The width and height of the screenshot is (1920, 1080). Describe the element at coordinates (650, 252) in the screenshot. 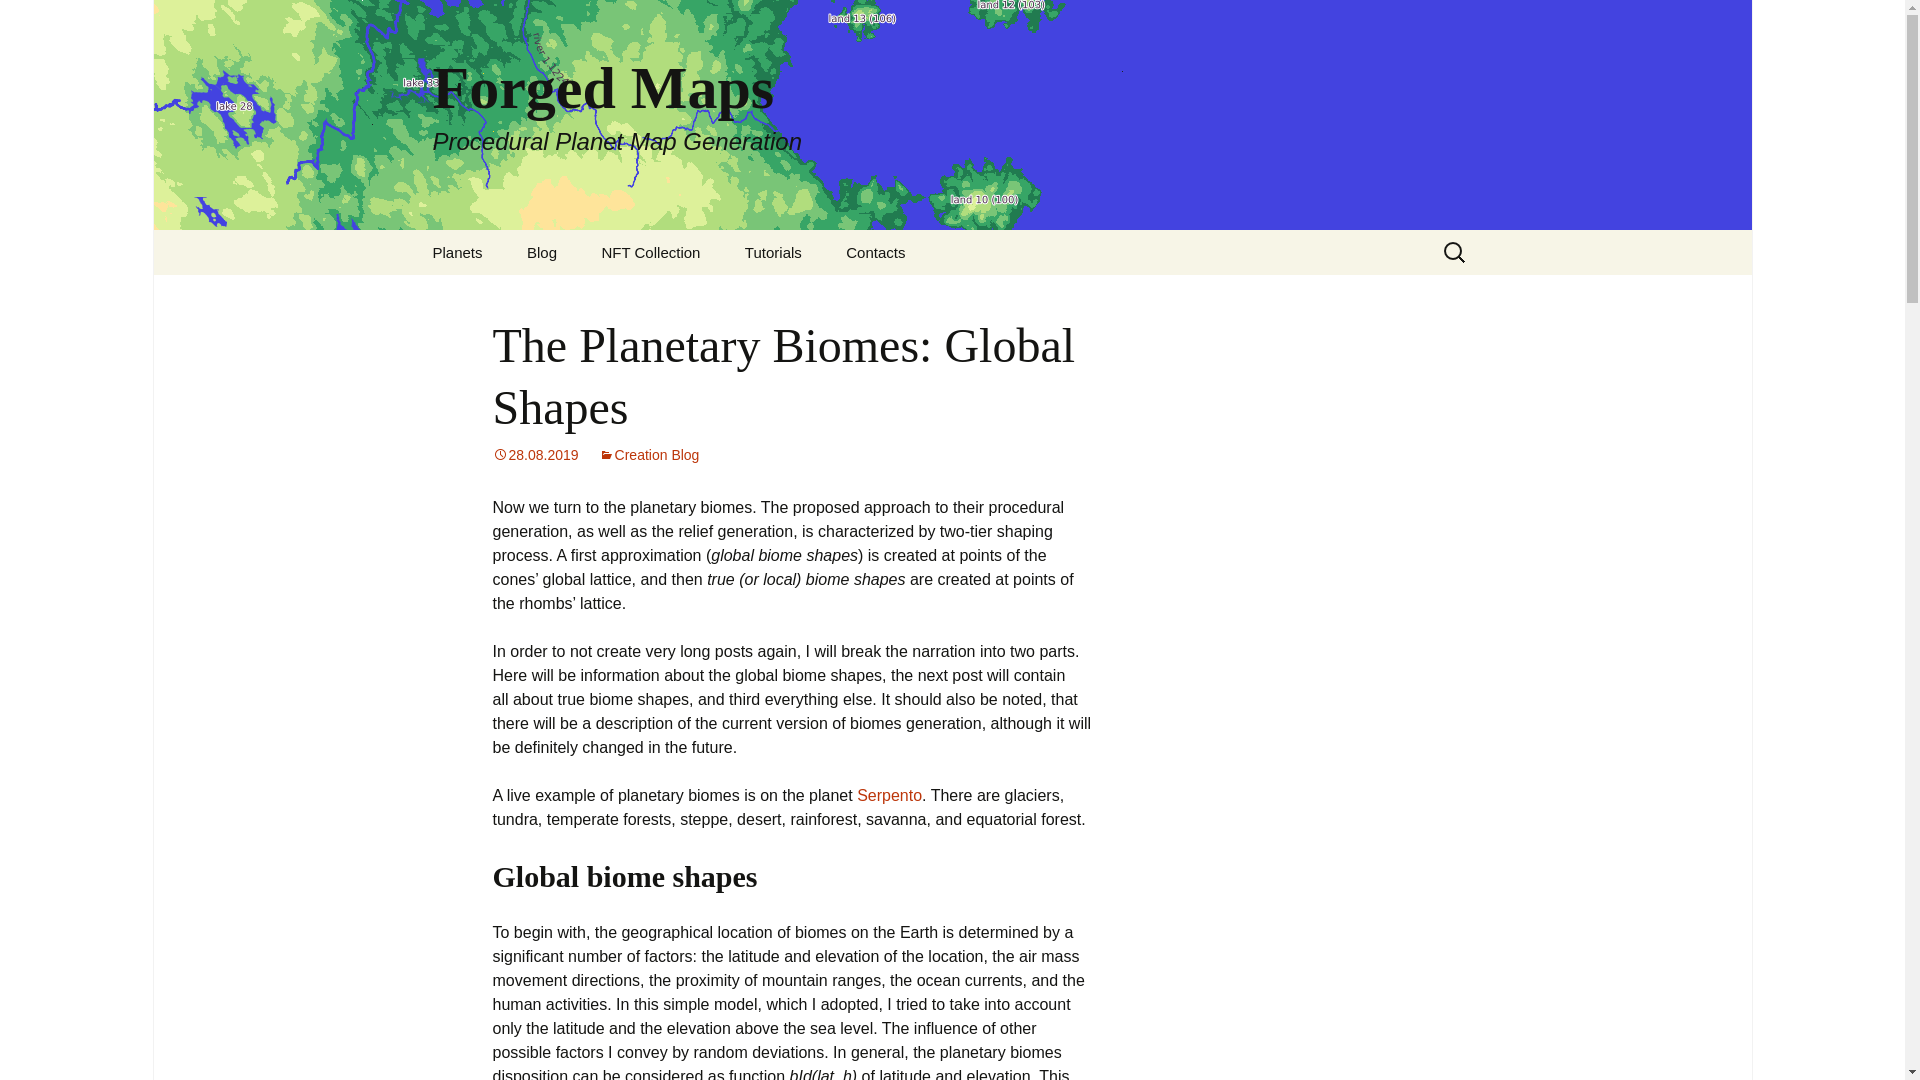

I see `NFT Collection` at that location.